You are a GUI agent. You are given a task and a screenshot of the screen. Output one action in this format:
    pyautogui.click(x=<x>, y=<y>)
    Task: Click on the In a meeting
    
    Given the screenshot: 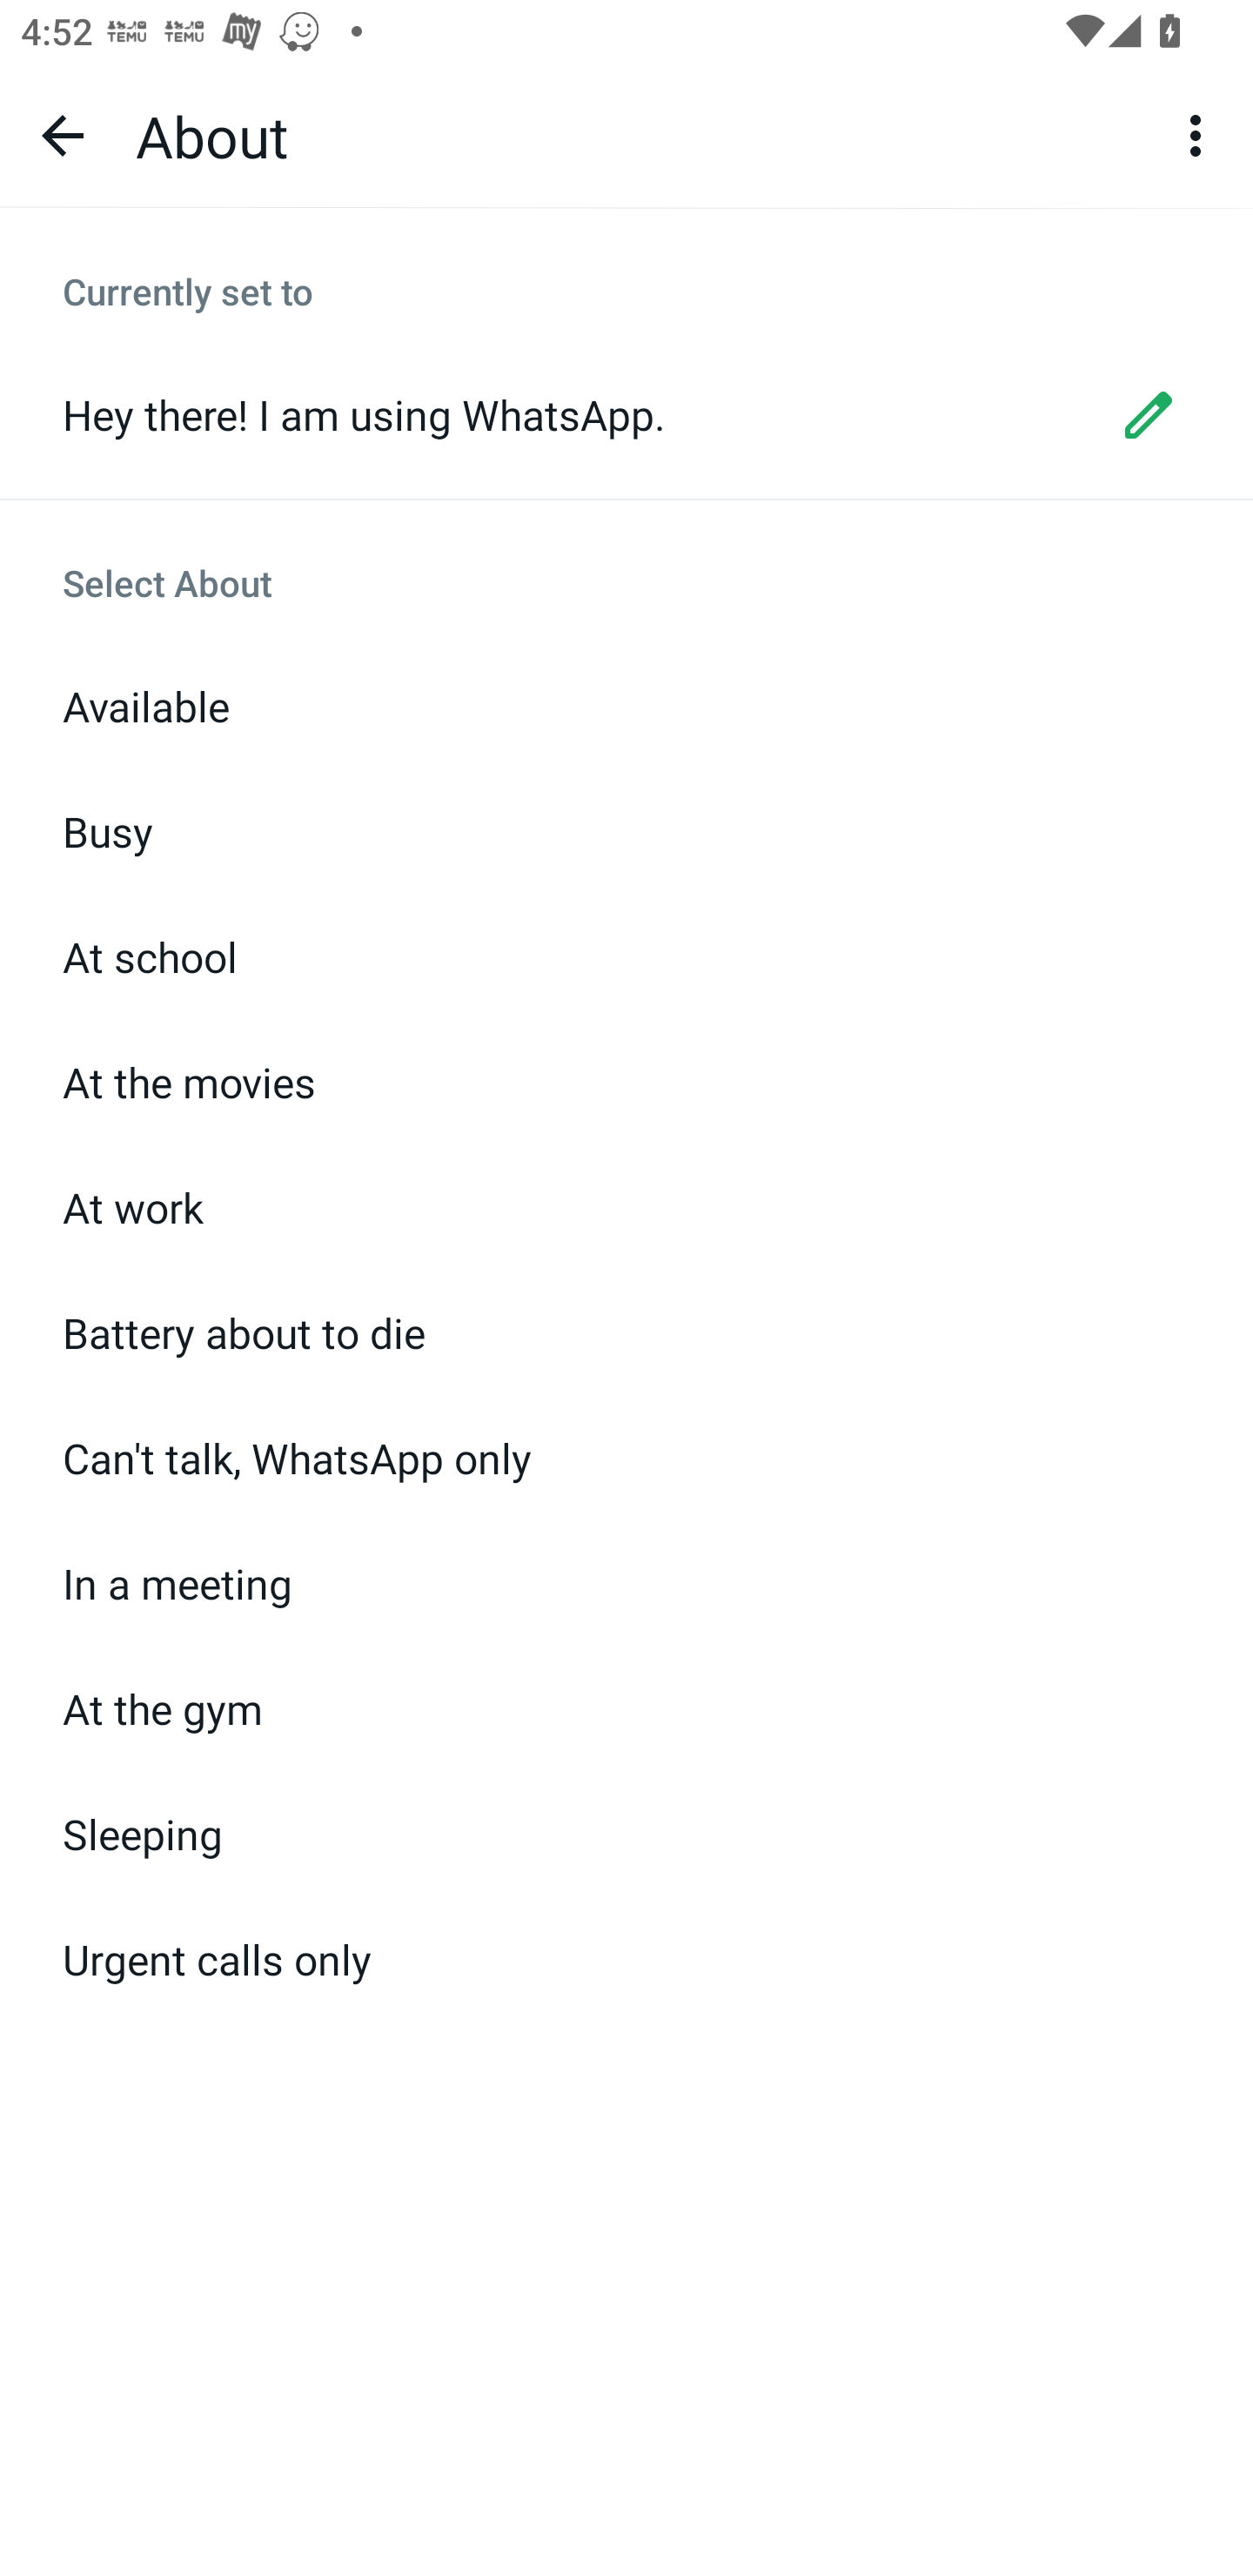 What is the action you would take?
    pyautogui.click(x=626, y=1584)
    